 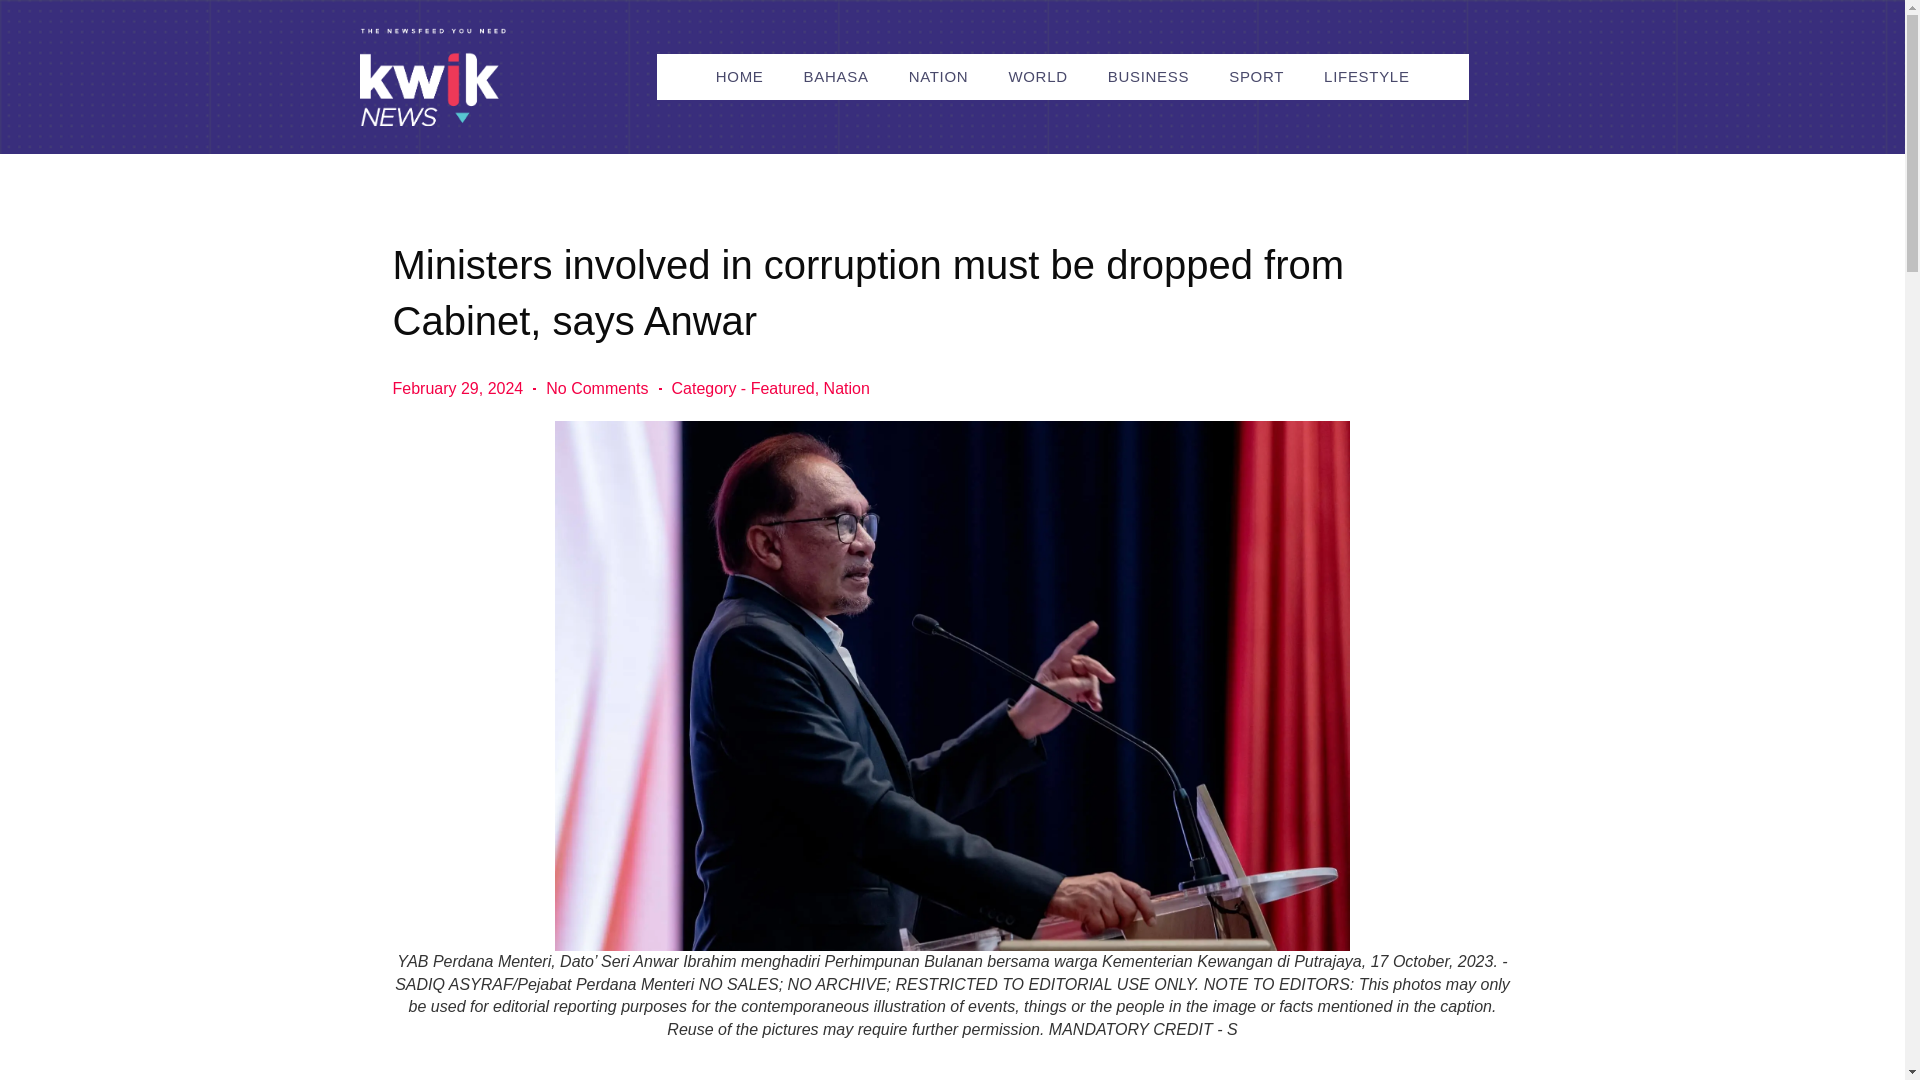 I want to click on NATION, so click(x=938, y=77).